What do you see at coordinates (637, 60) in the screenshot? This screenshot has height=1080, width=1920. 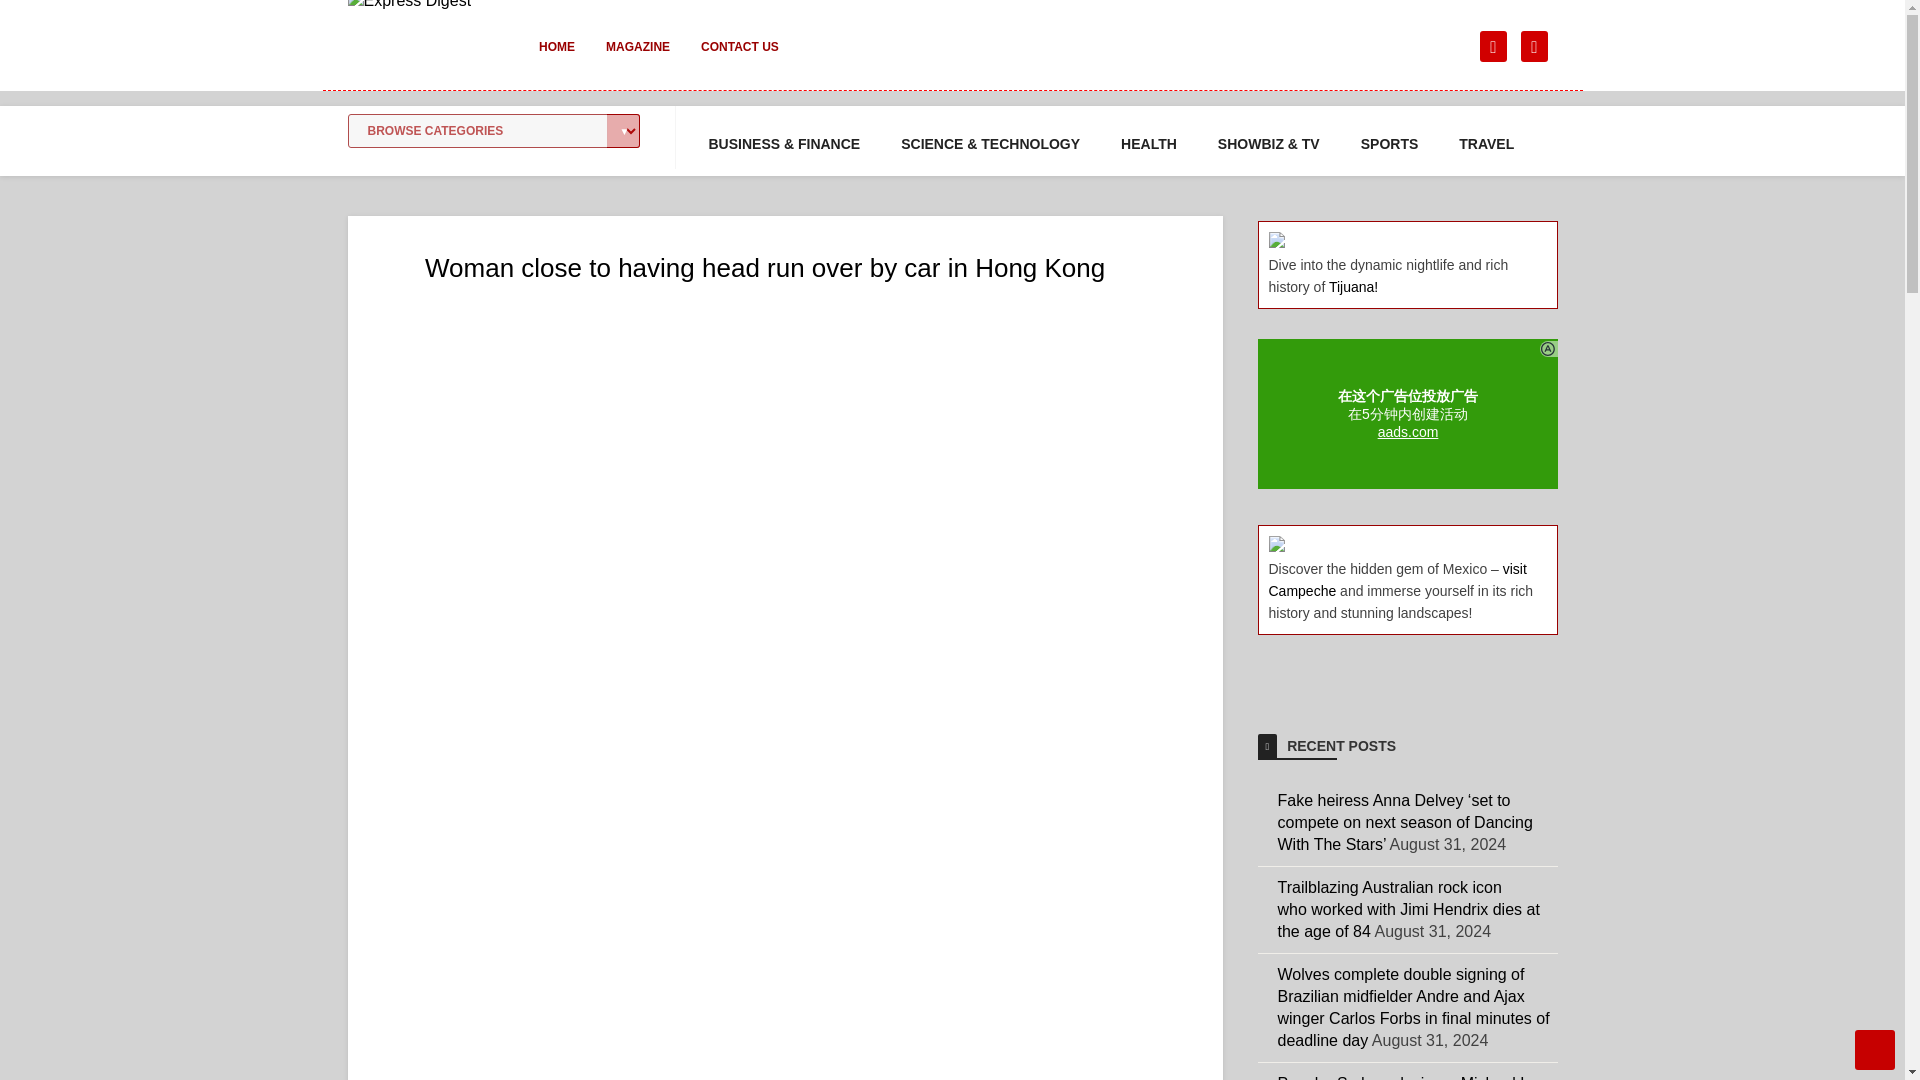 I see `MAGAZINE` at bounding box center [637, 60].